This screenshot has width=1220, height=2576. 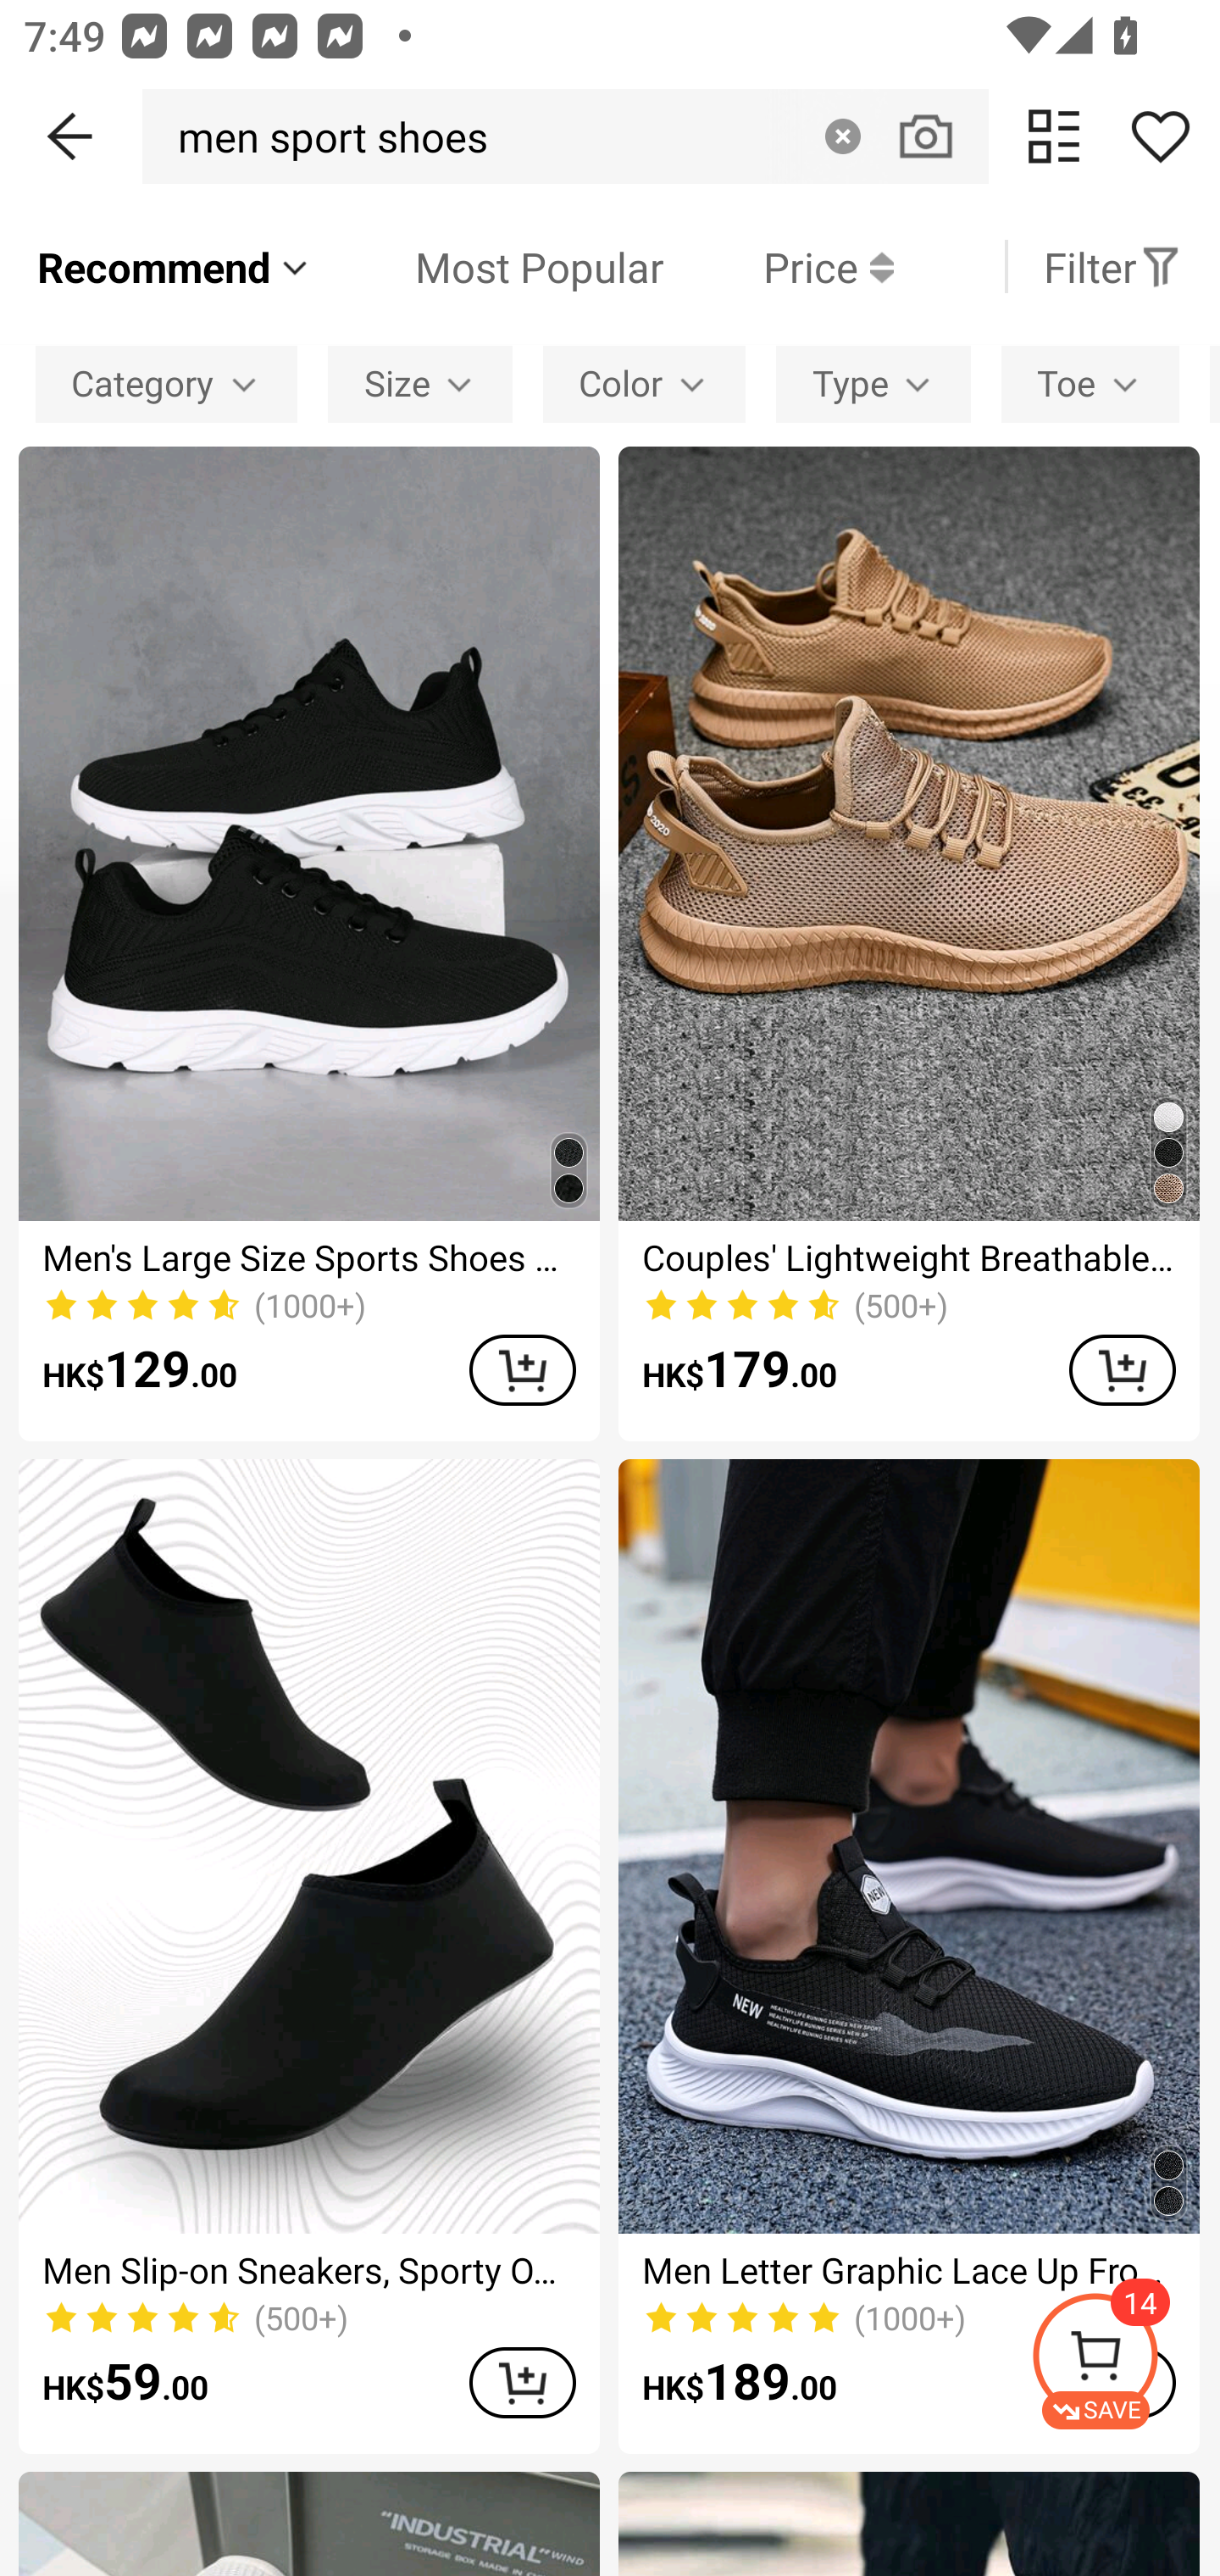 I want to click on Most Popular, so click(x=489, y=266).